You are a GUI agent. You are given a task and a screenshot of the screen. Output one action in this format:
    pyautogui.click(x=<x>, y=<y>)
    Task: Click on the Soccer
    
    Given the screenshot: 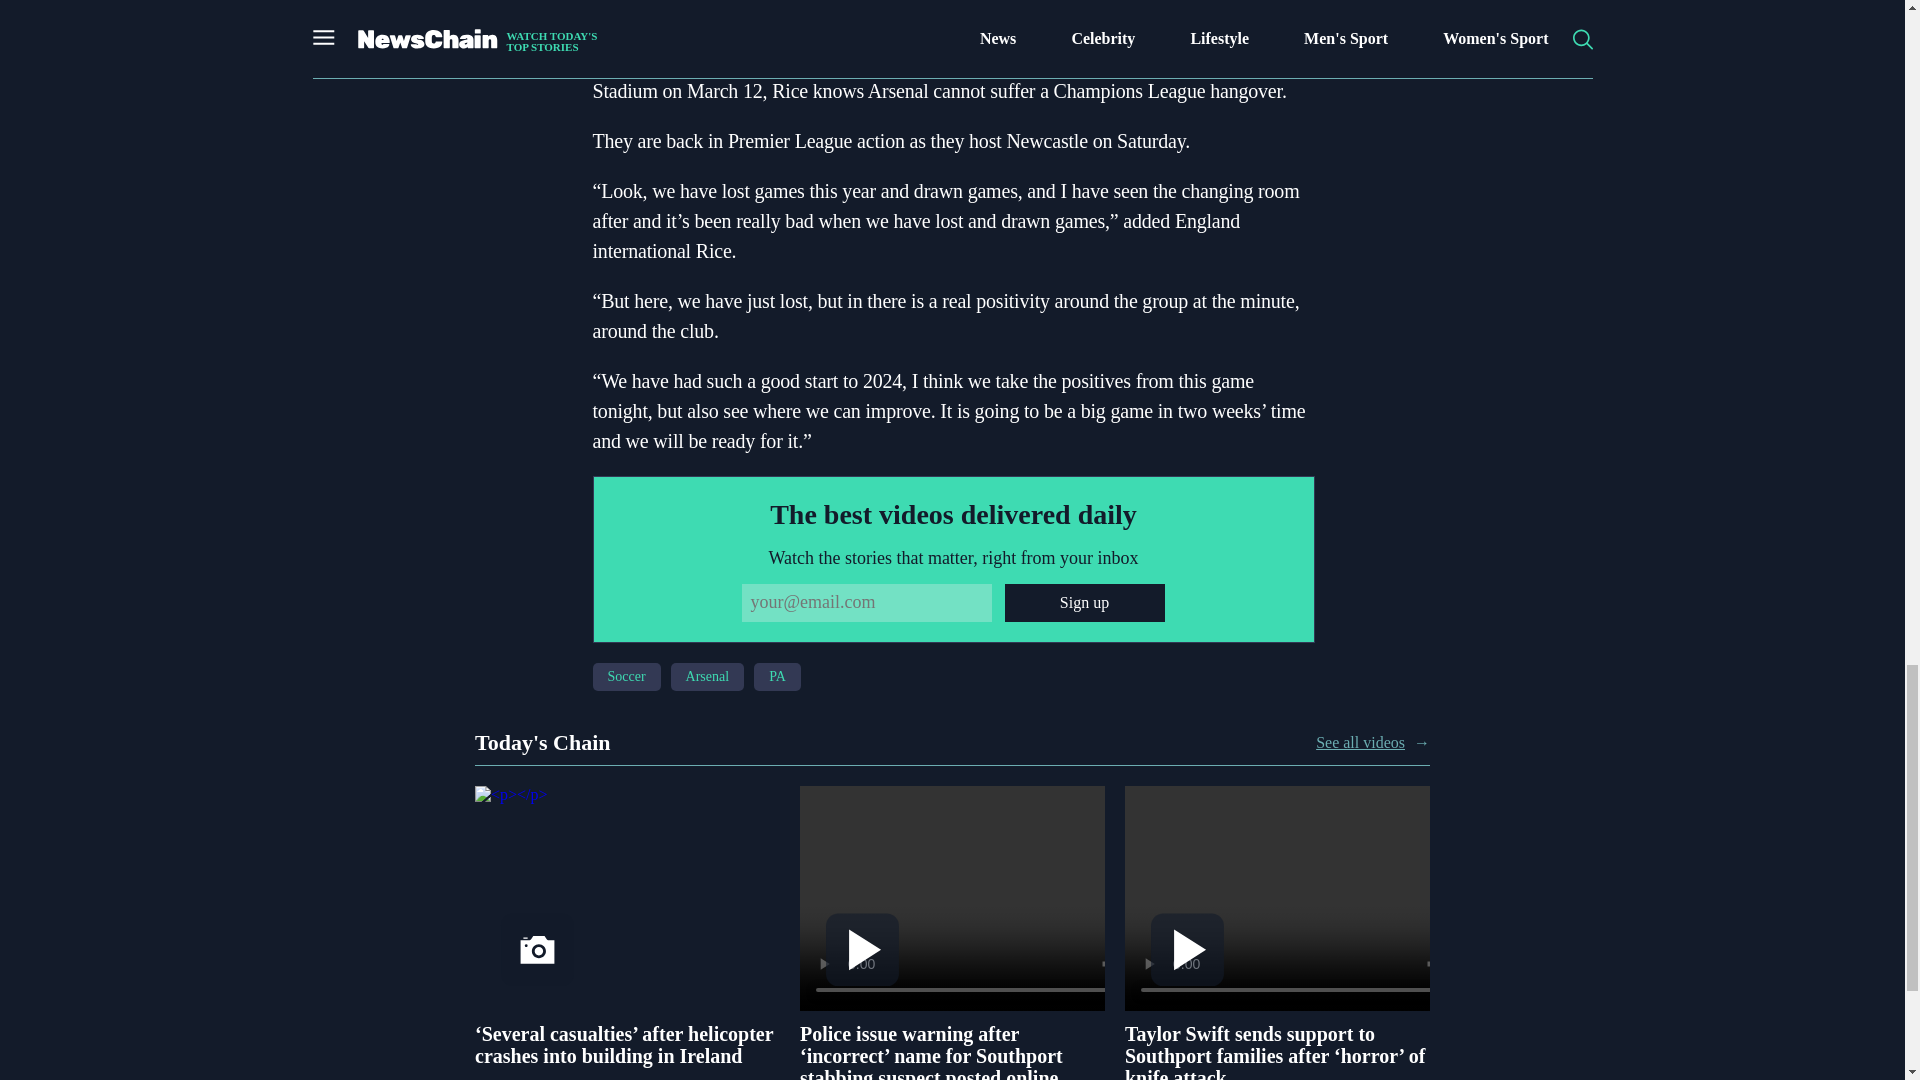 What is the action you would take?
    pyautogui.click(x=626, y=677)
    